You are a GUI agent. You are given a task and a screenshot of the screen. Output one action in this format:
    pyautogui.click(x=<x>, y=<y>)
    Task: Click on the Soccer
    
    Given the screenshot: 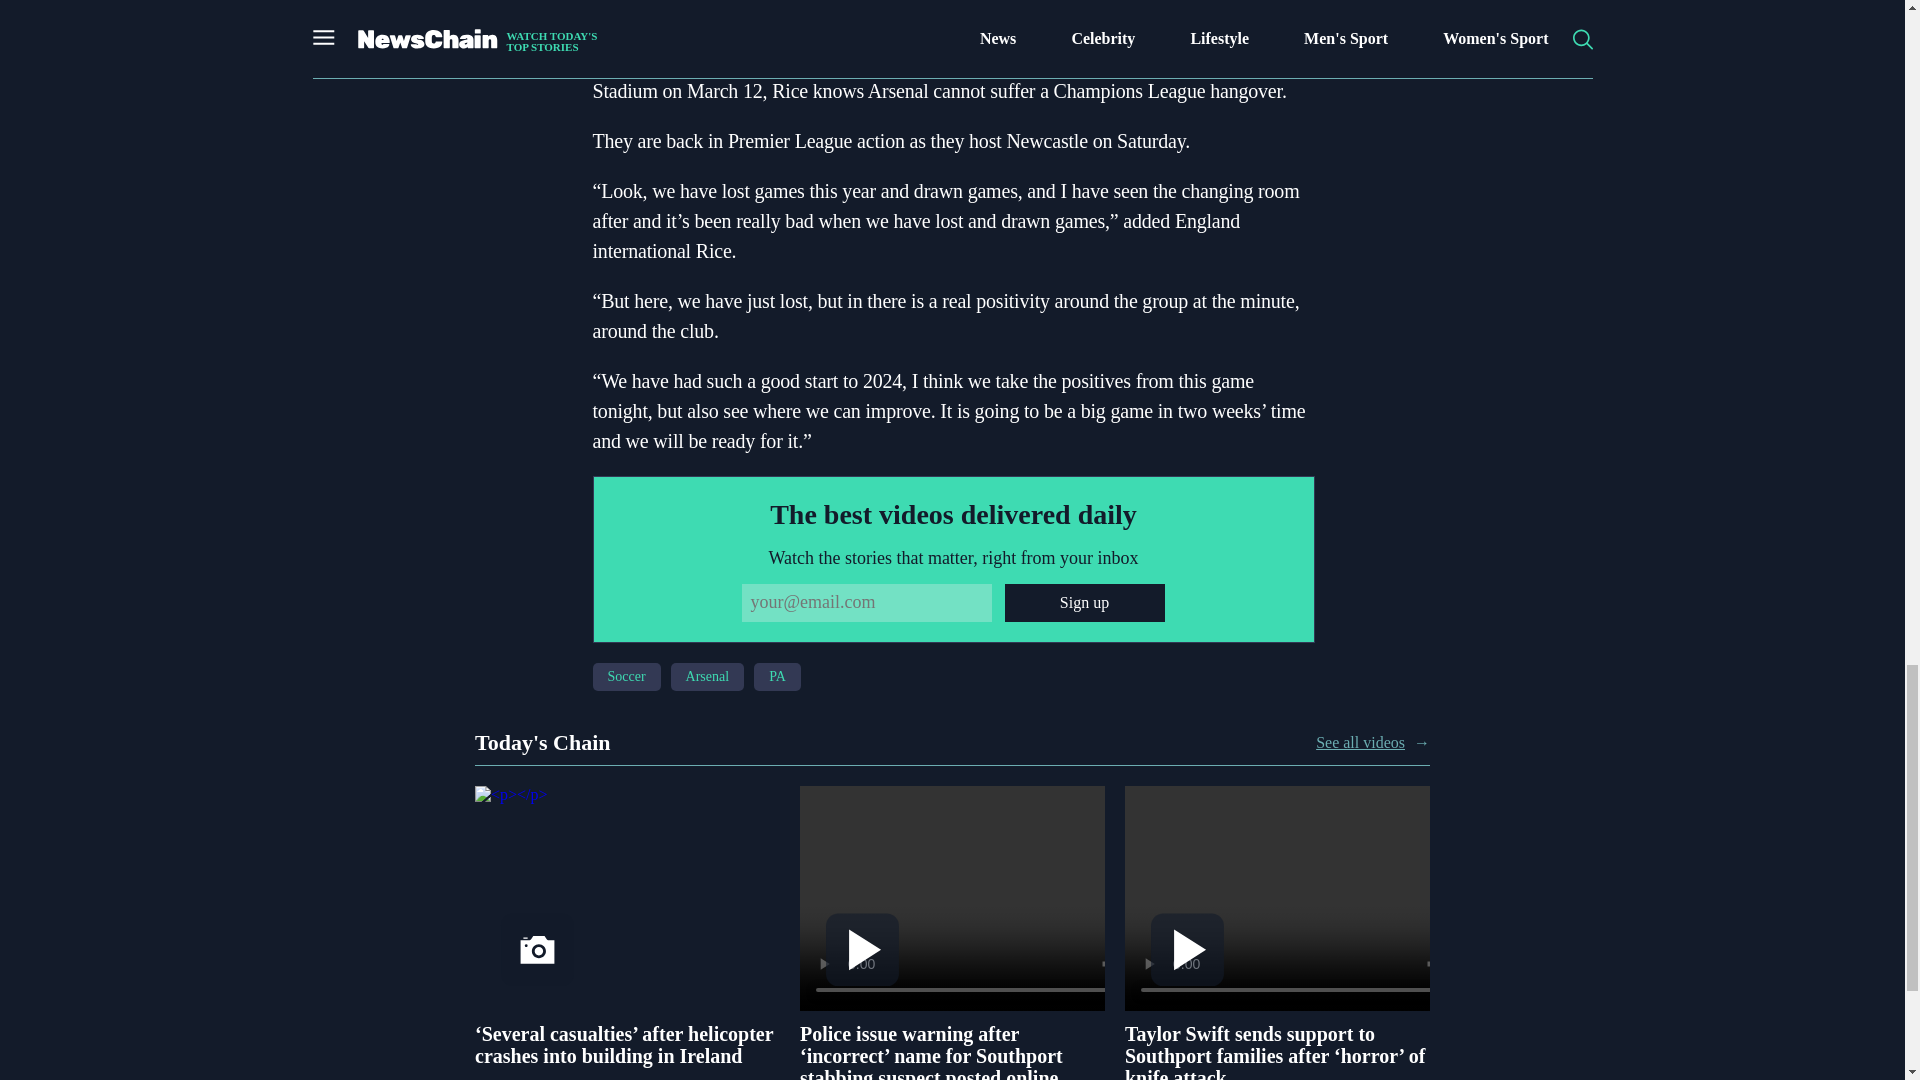 What is the action you would take?
    pyautogui.click(x=626, y=677)
    